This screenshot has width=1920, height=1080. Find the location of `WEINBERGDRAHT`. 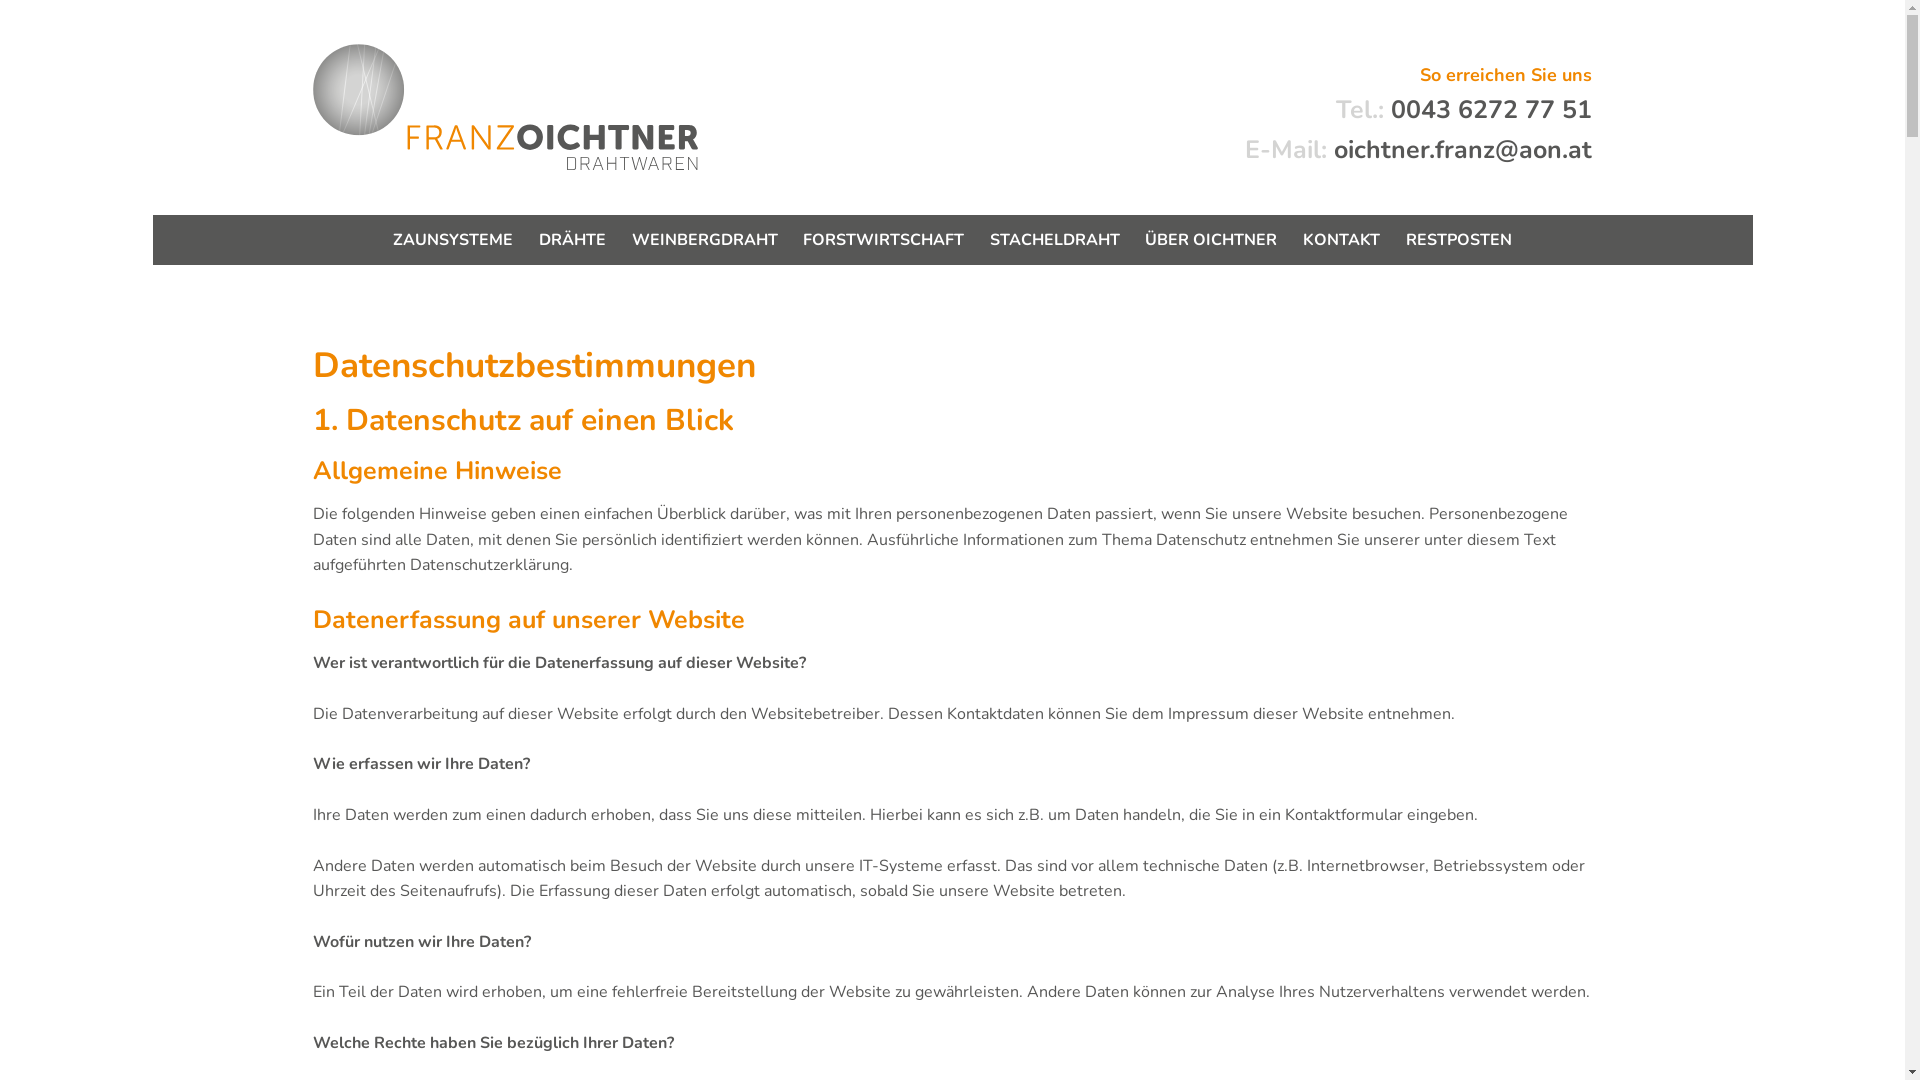

WEINBERGDRAHT is located at coordinates (705, 240).